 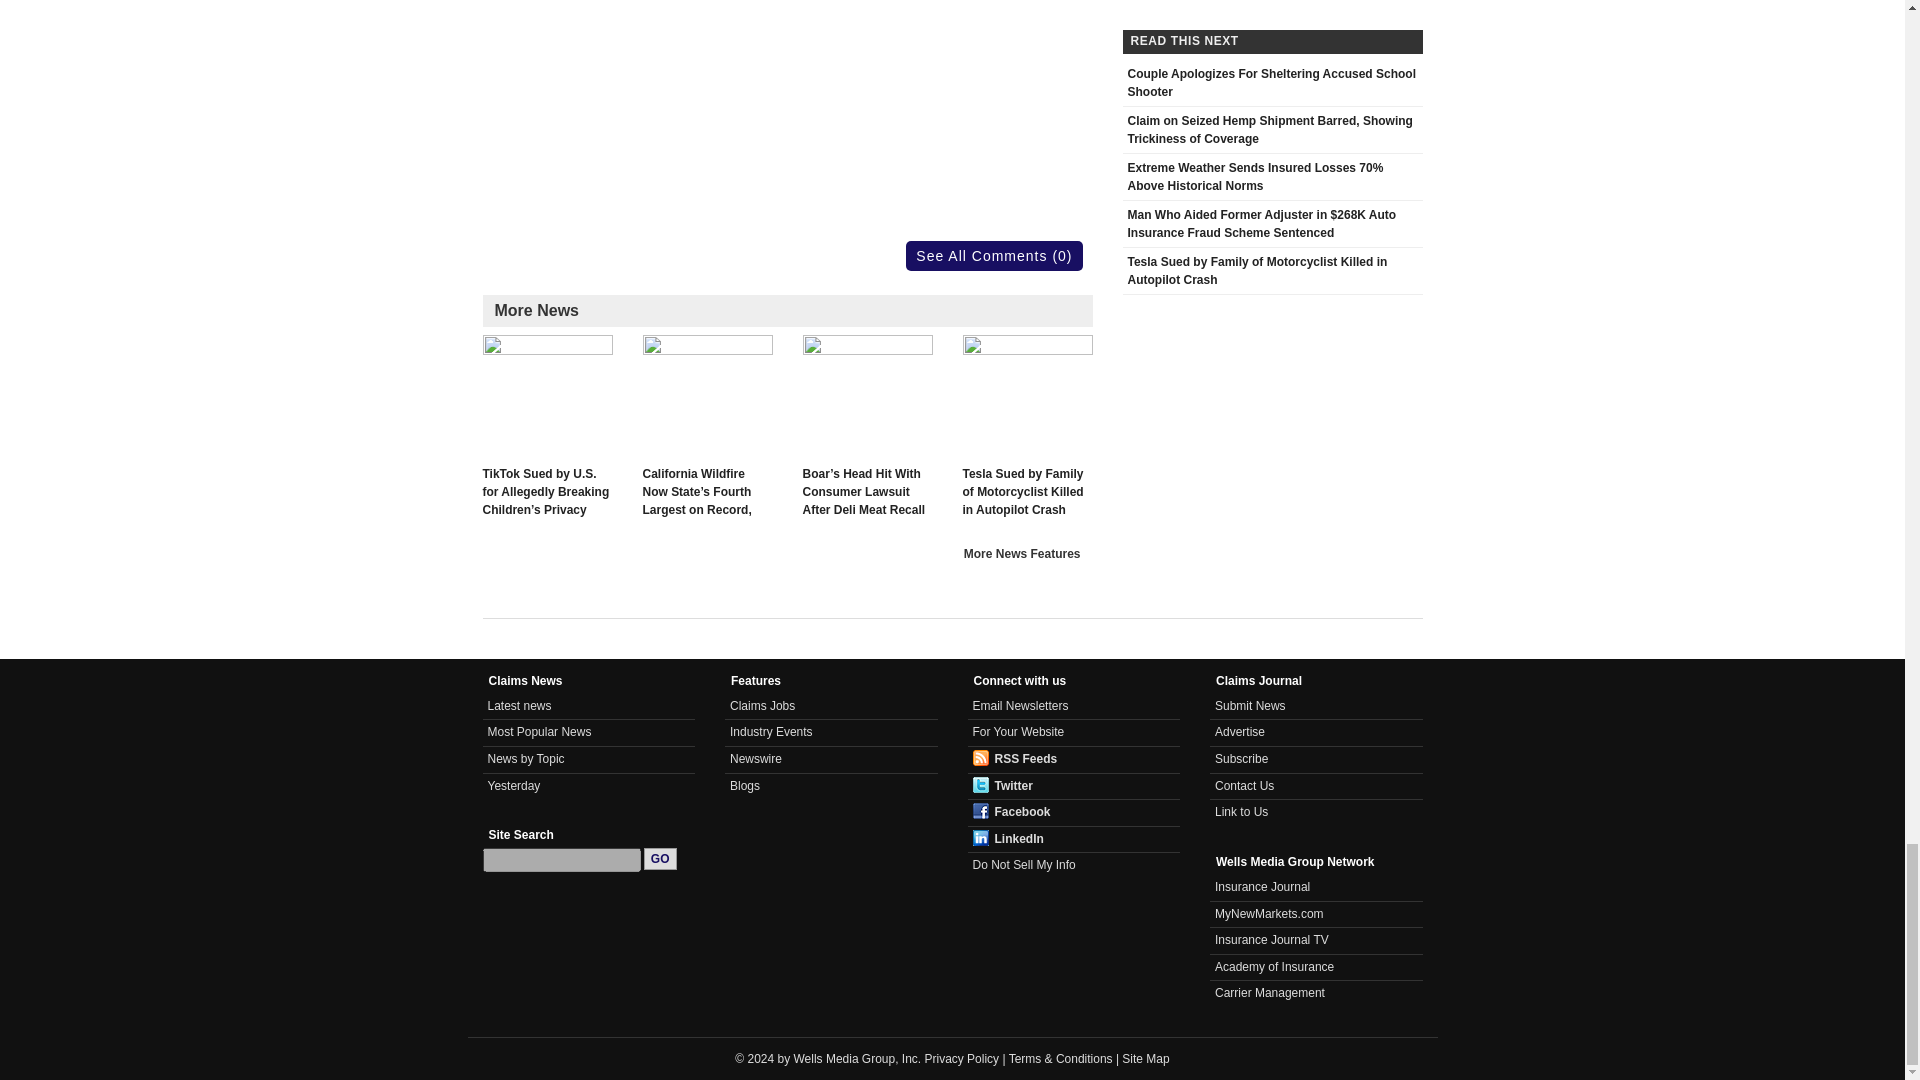 I want to click on Go, so click(x=660, y=858).